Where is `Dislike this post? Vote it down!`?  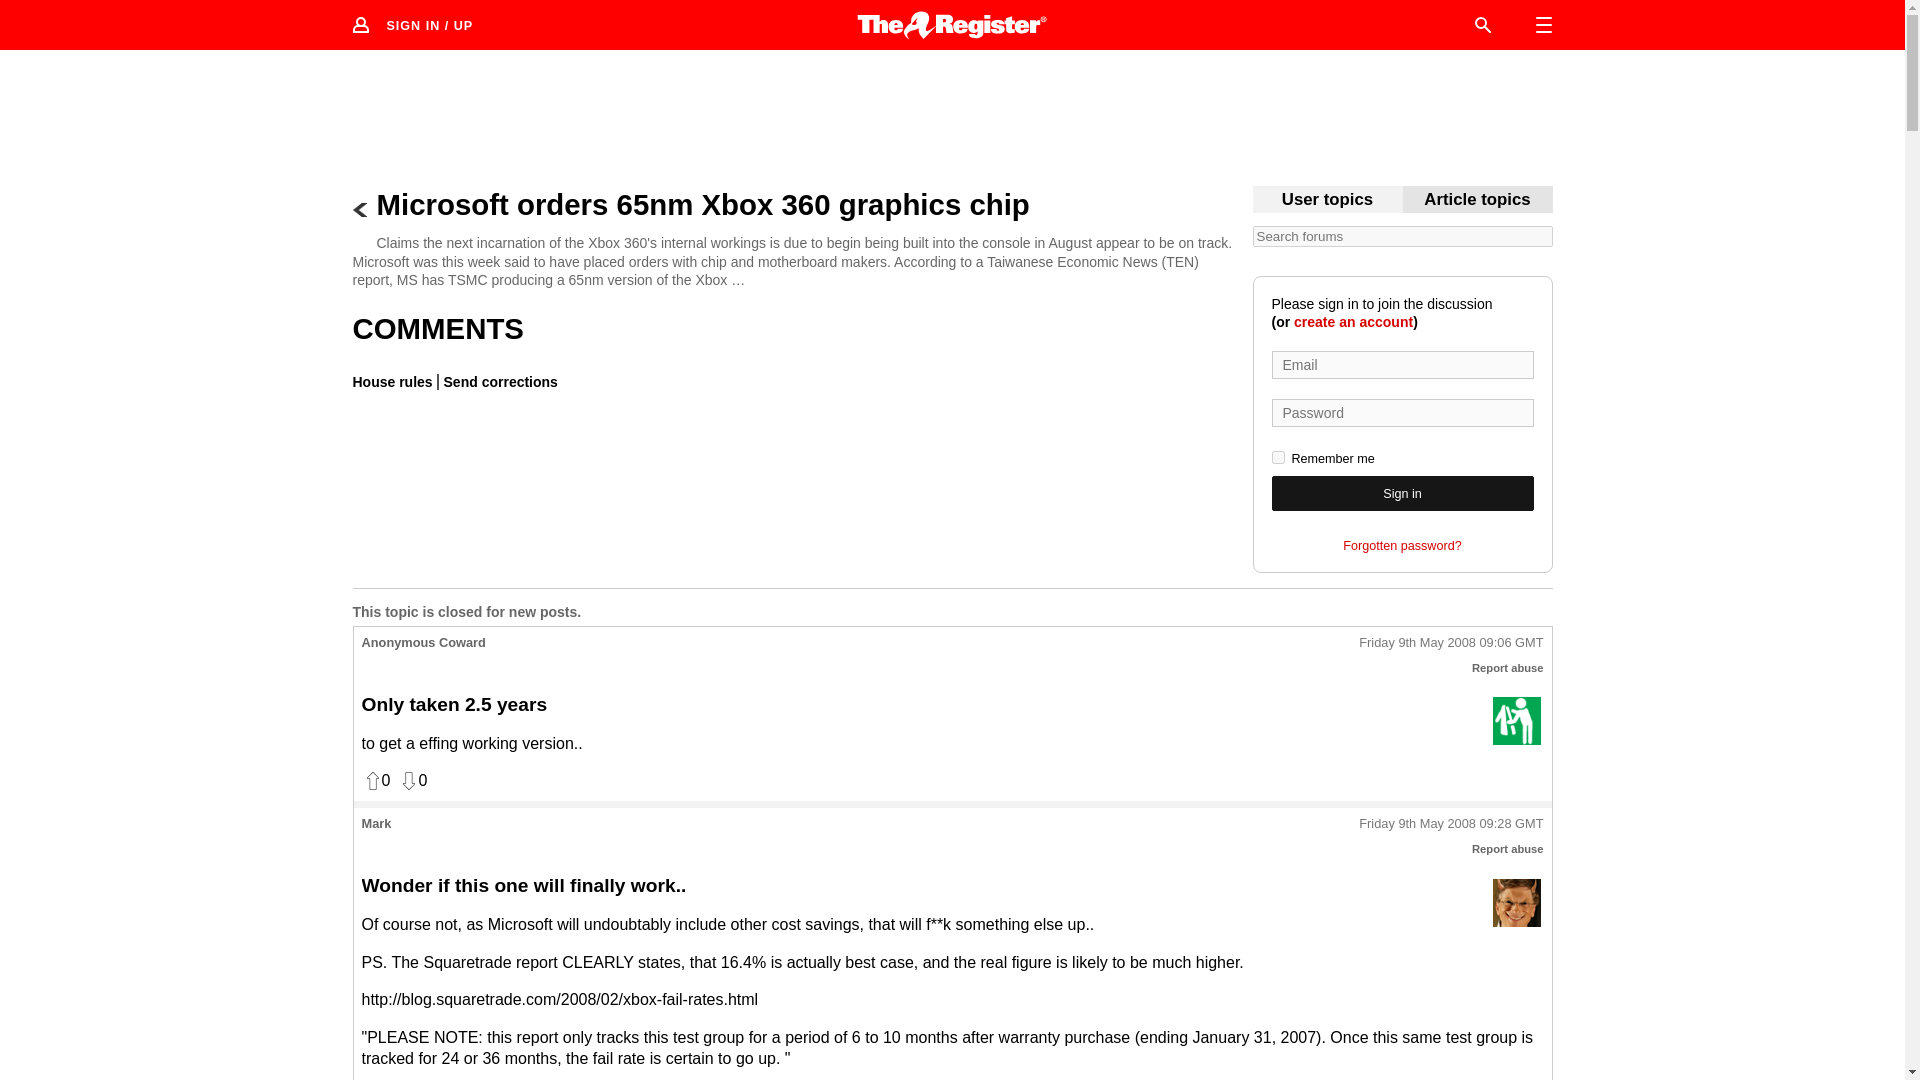
Dislike this post? Vote it down! is located at coordinates (412, 780).